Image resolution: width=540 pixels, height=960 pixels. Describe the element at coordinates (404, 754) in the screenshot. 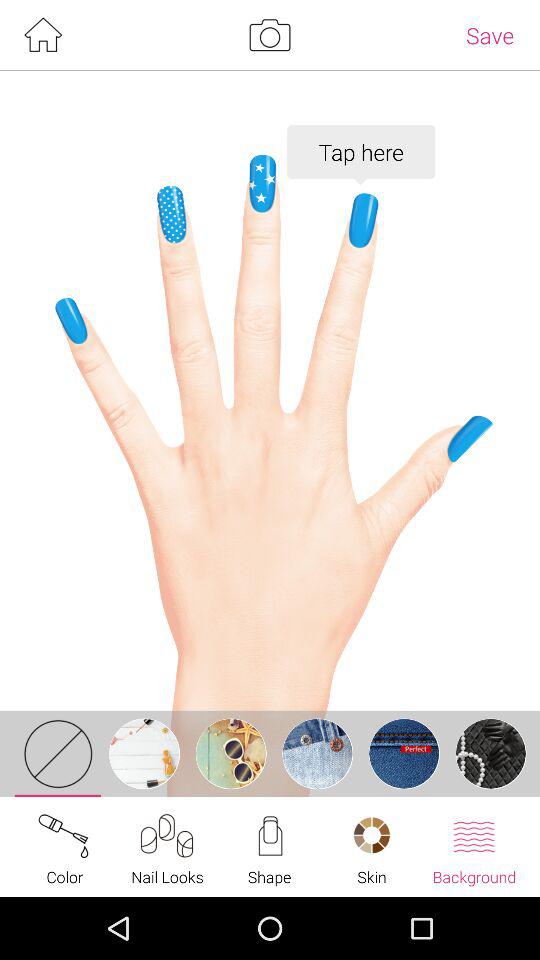

I see `click on fifth icon which is above the skin tab` at that location.